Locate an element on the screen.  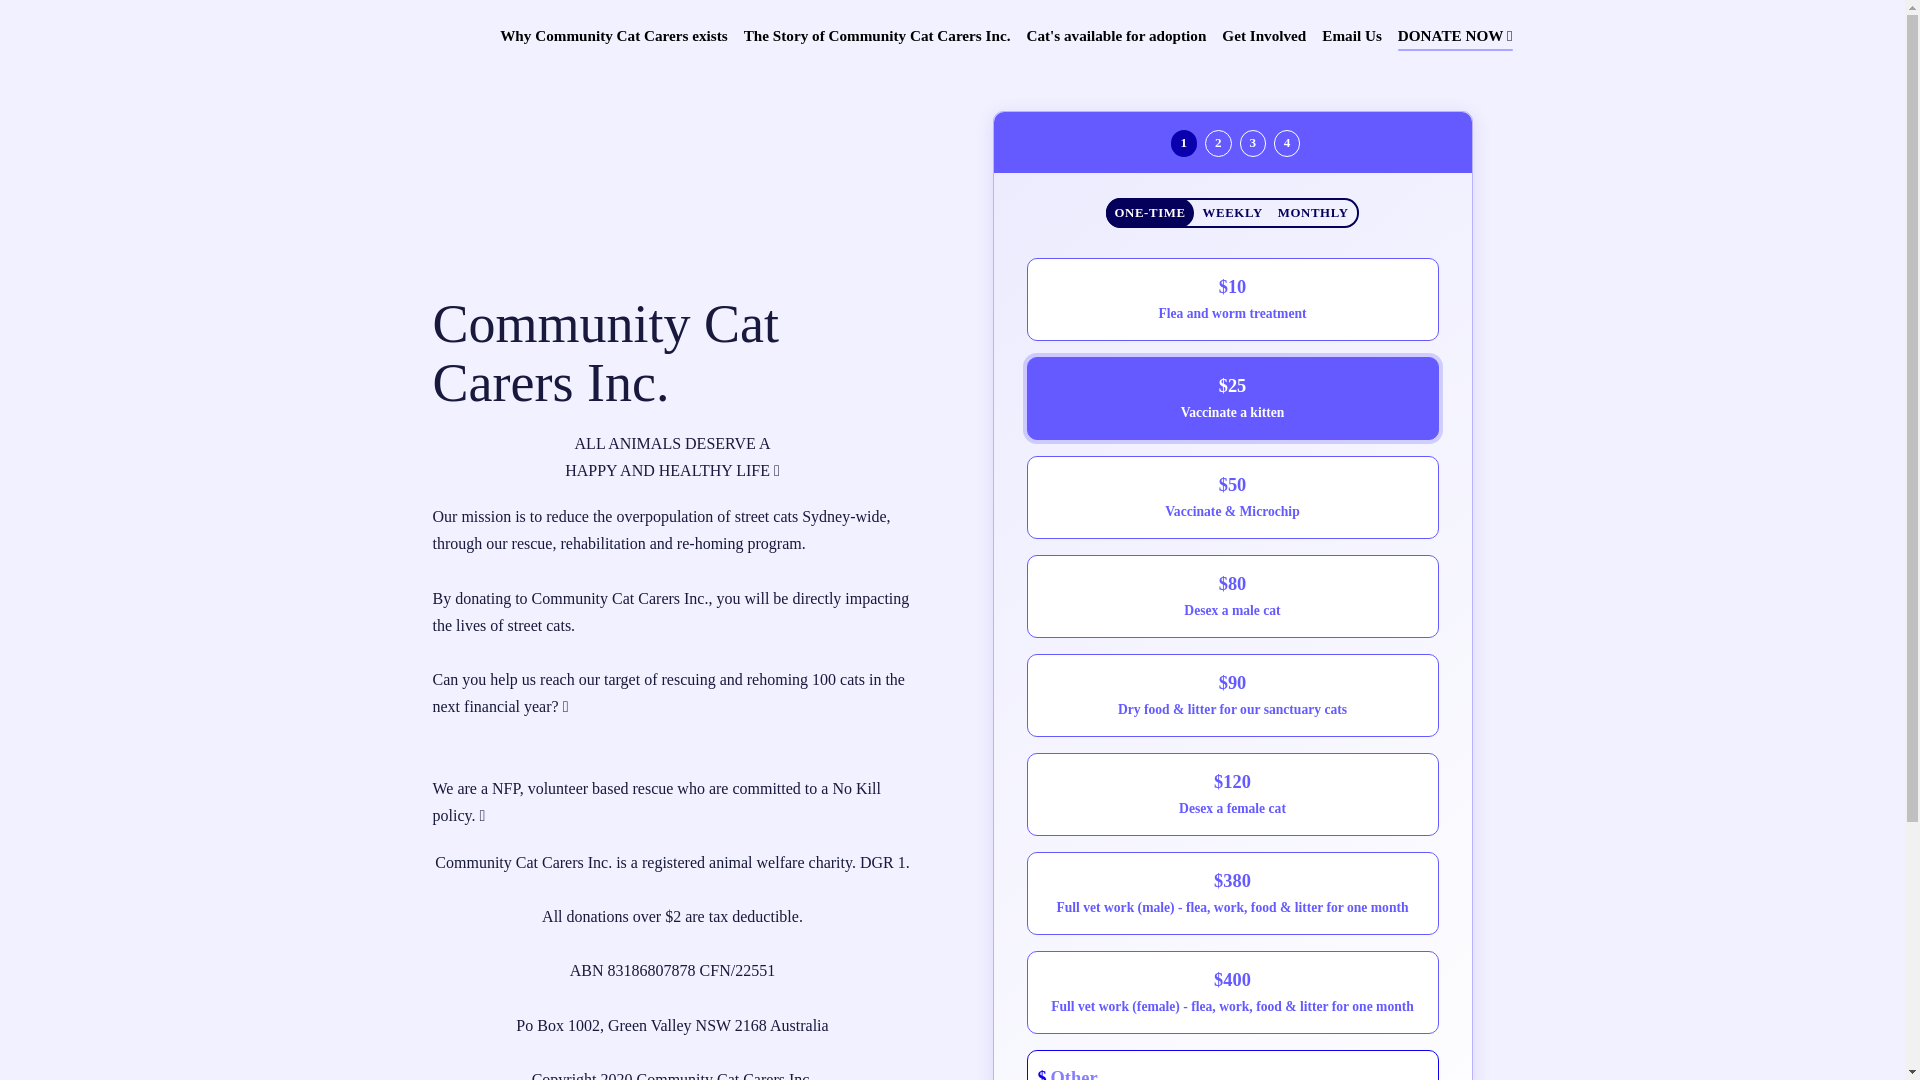
MONTHLY is located at coordinates (1313, 213).